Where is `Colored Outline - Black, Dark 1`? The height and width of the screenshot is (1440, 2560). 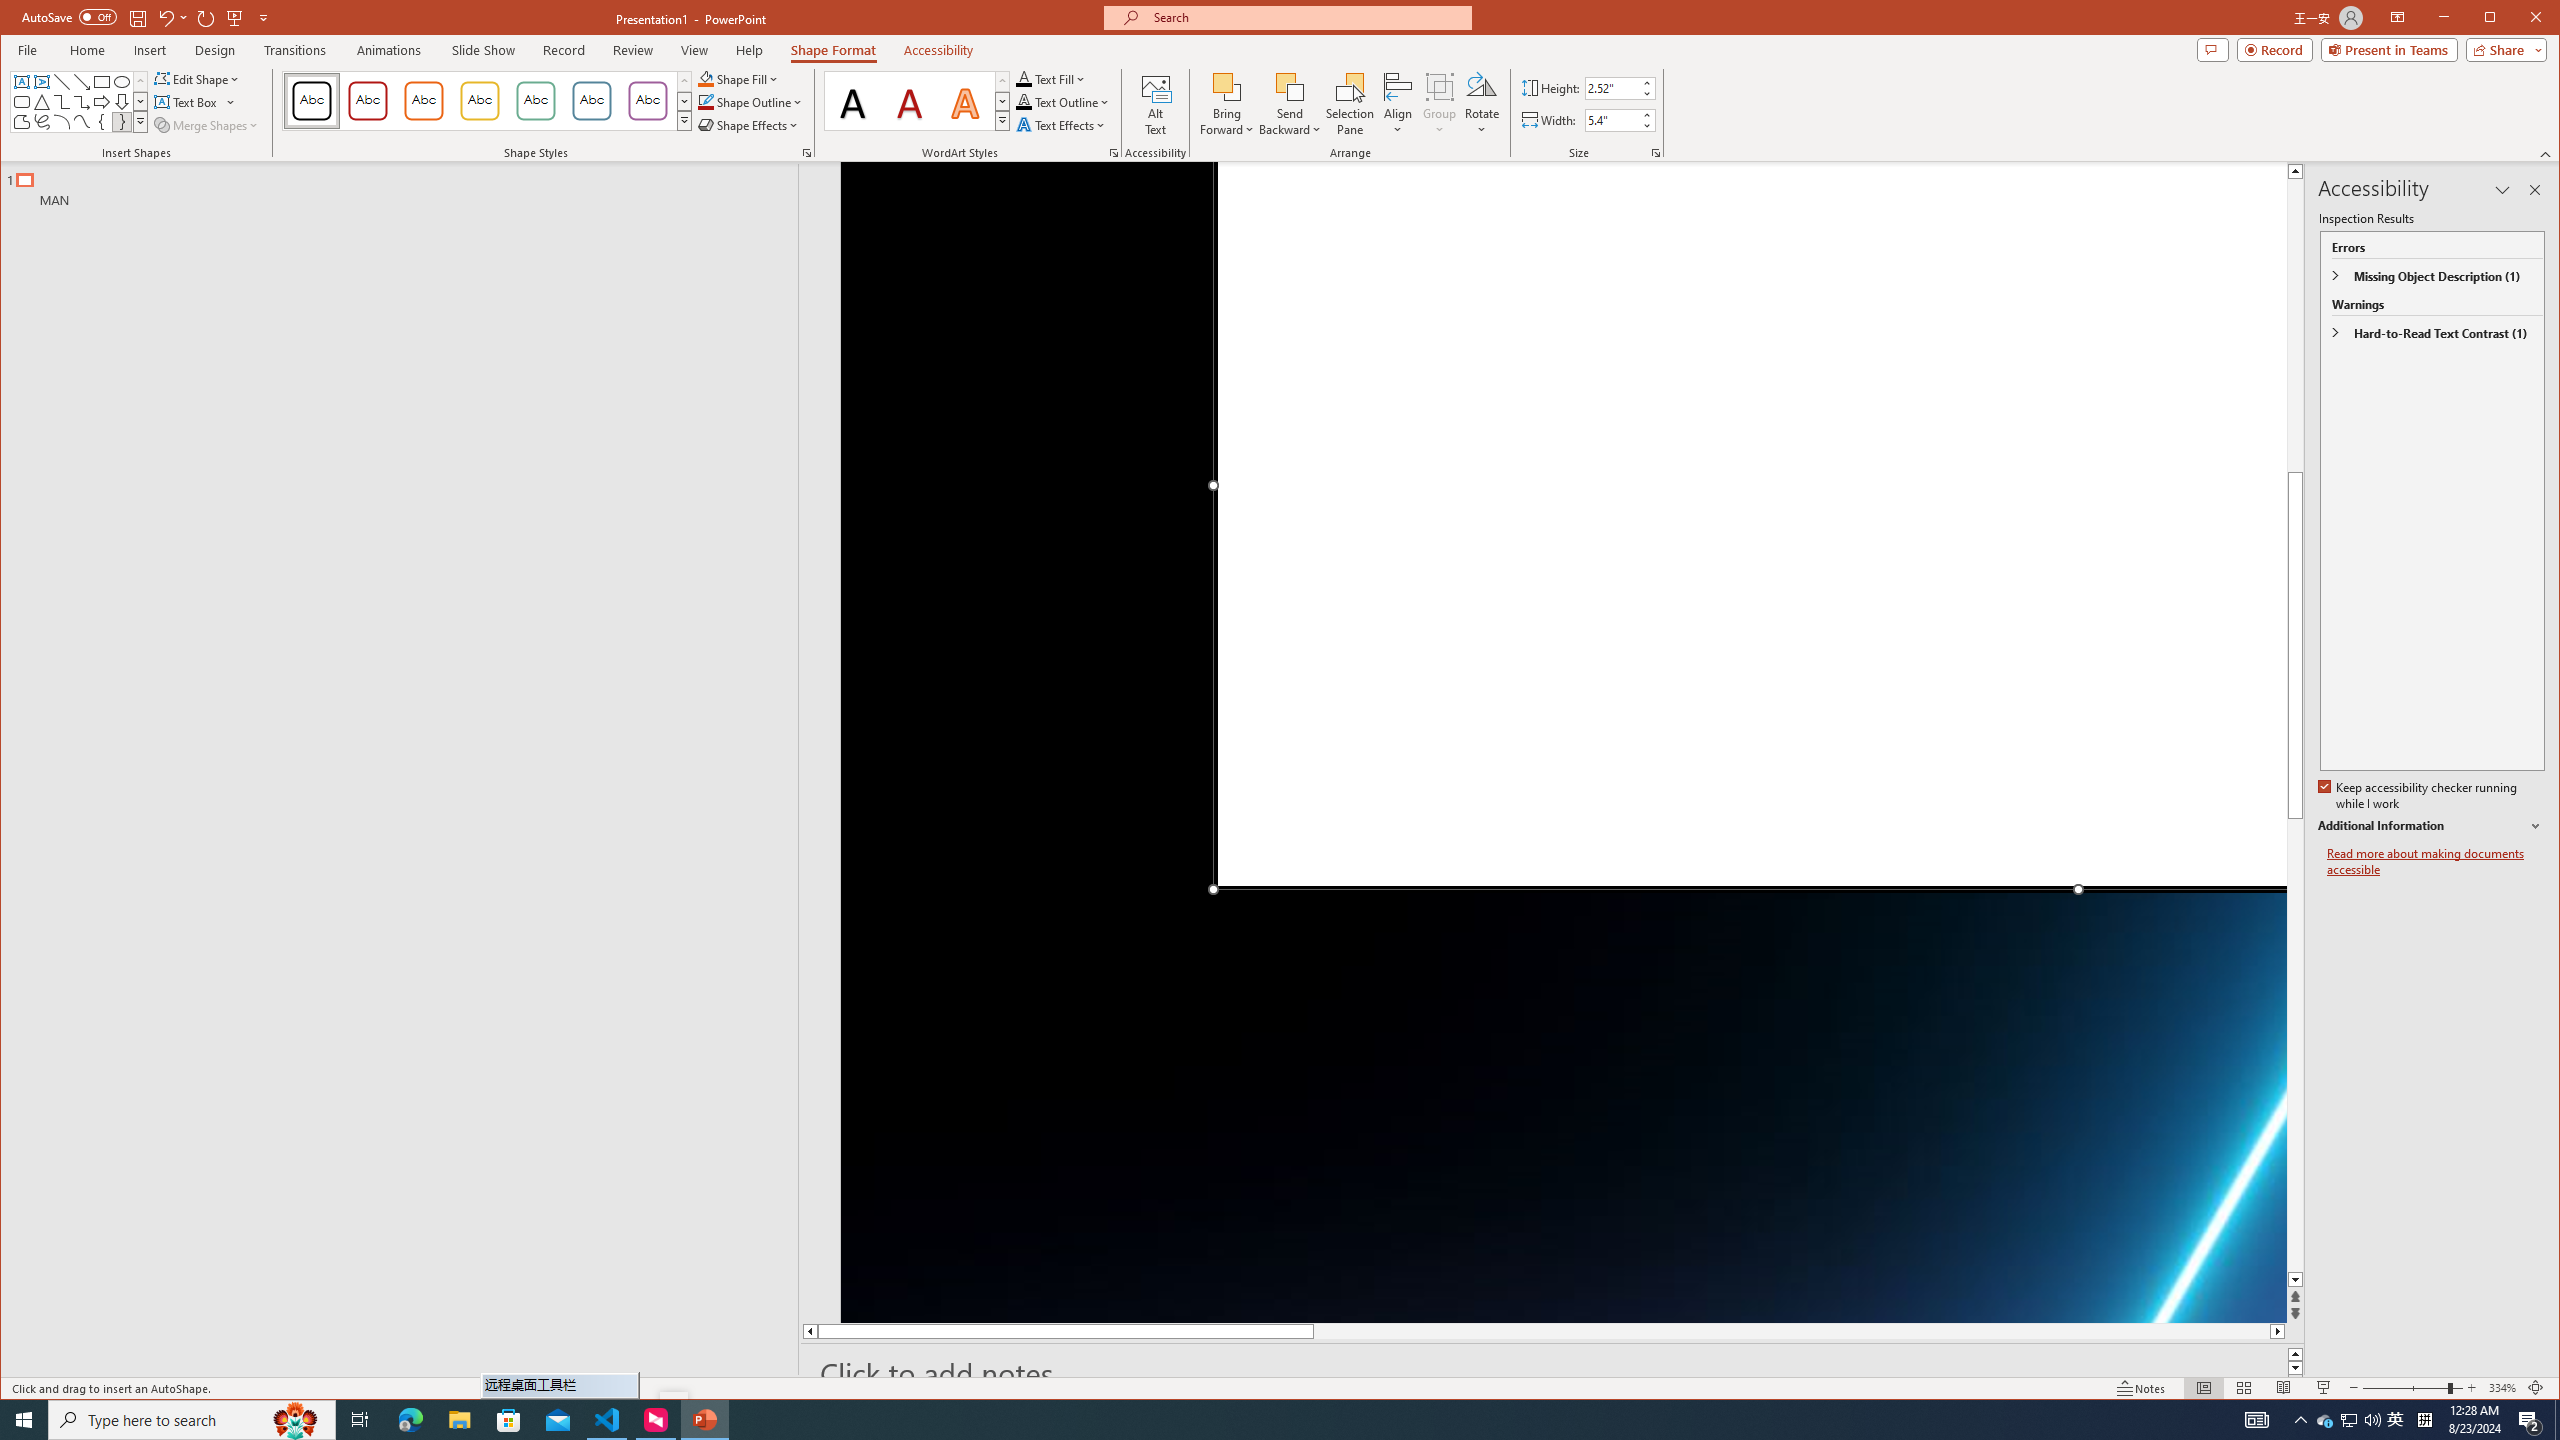
Colored Outline - Black, Dark 1 is located at coordinates (312, 101).